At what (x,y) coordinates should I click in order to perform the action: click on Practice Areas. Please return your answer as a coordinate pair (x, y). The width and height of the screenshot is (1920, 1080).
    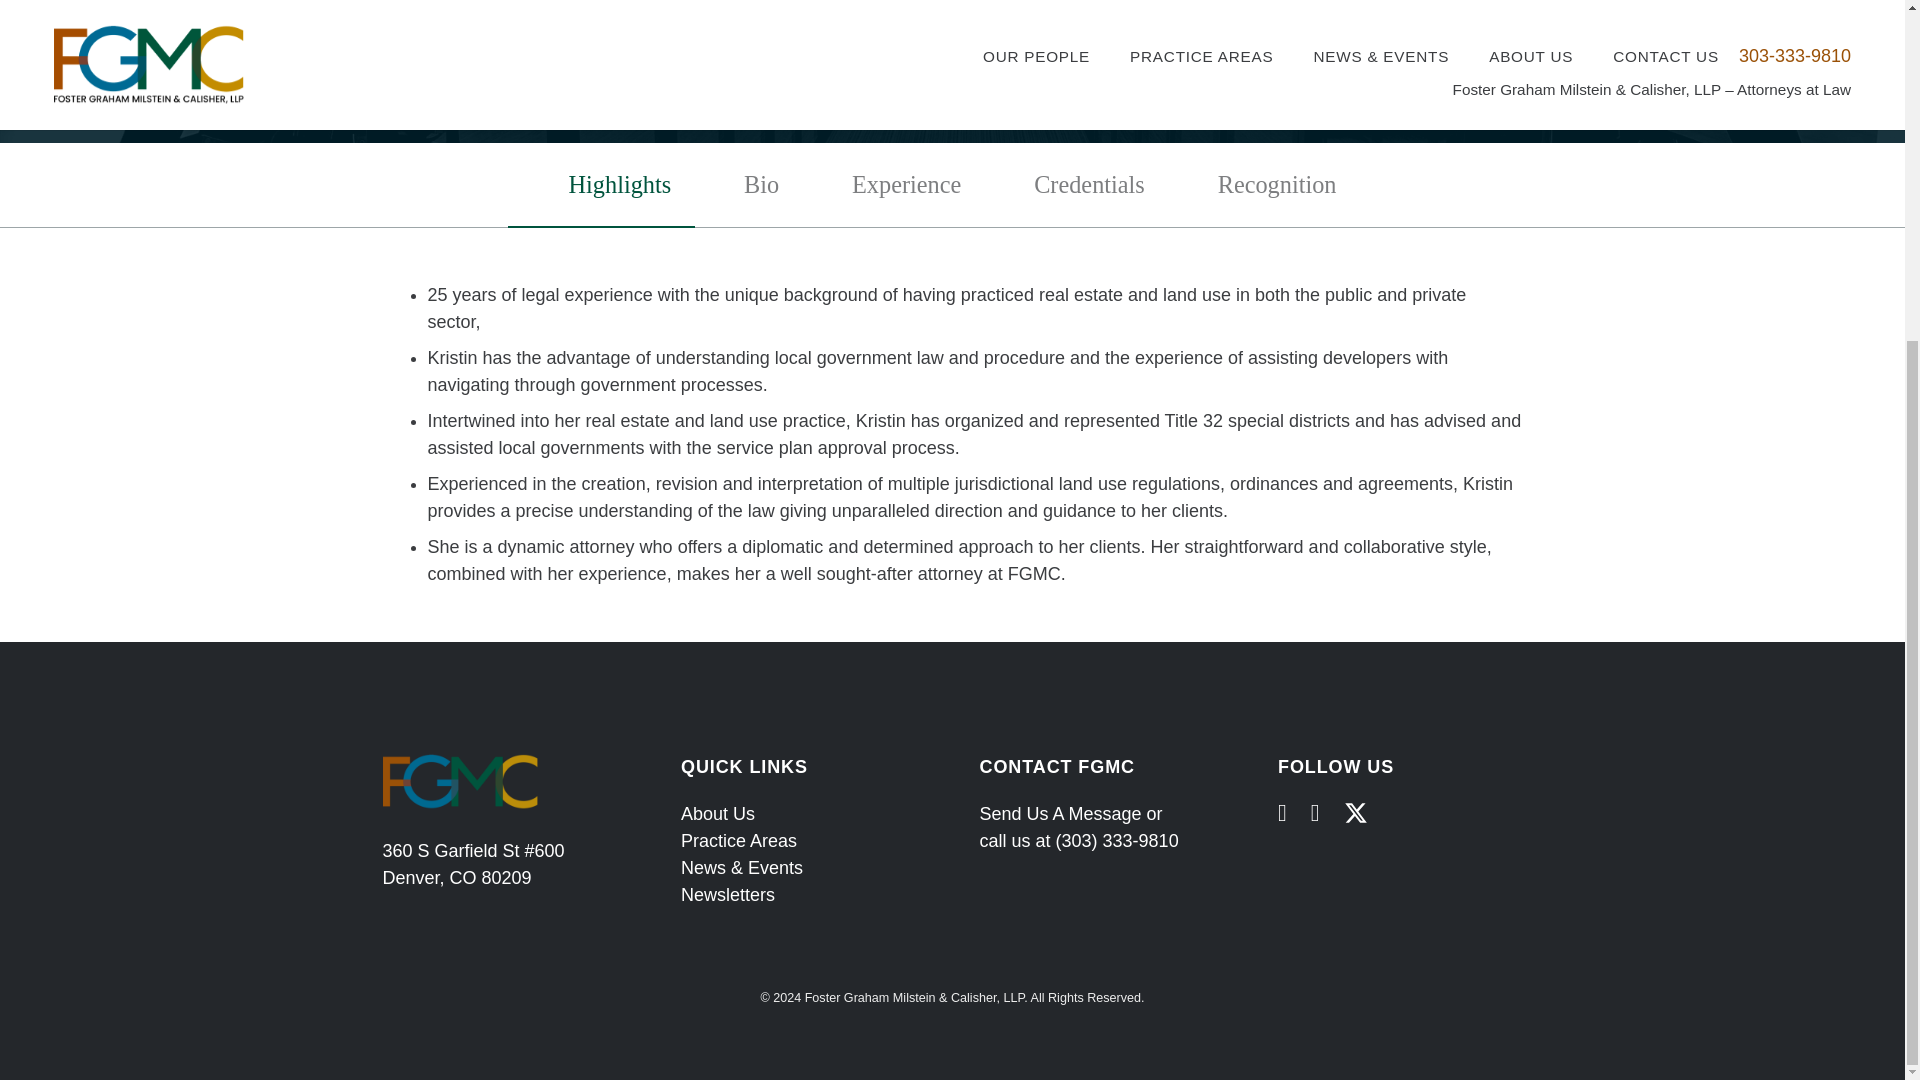
    Looking at the image, I should click on (738, 840).